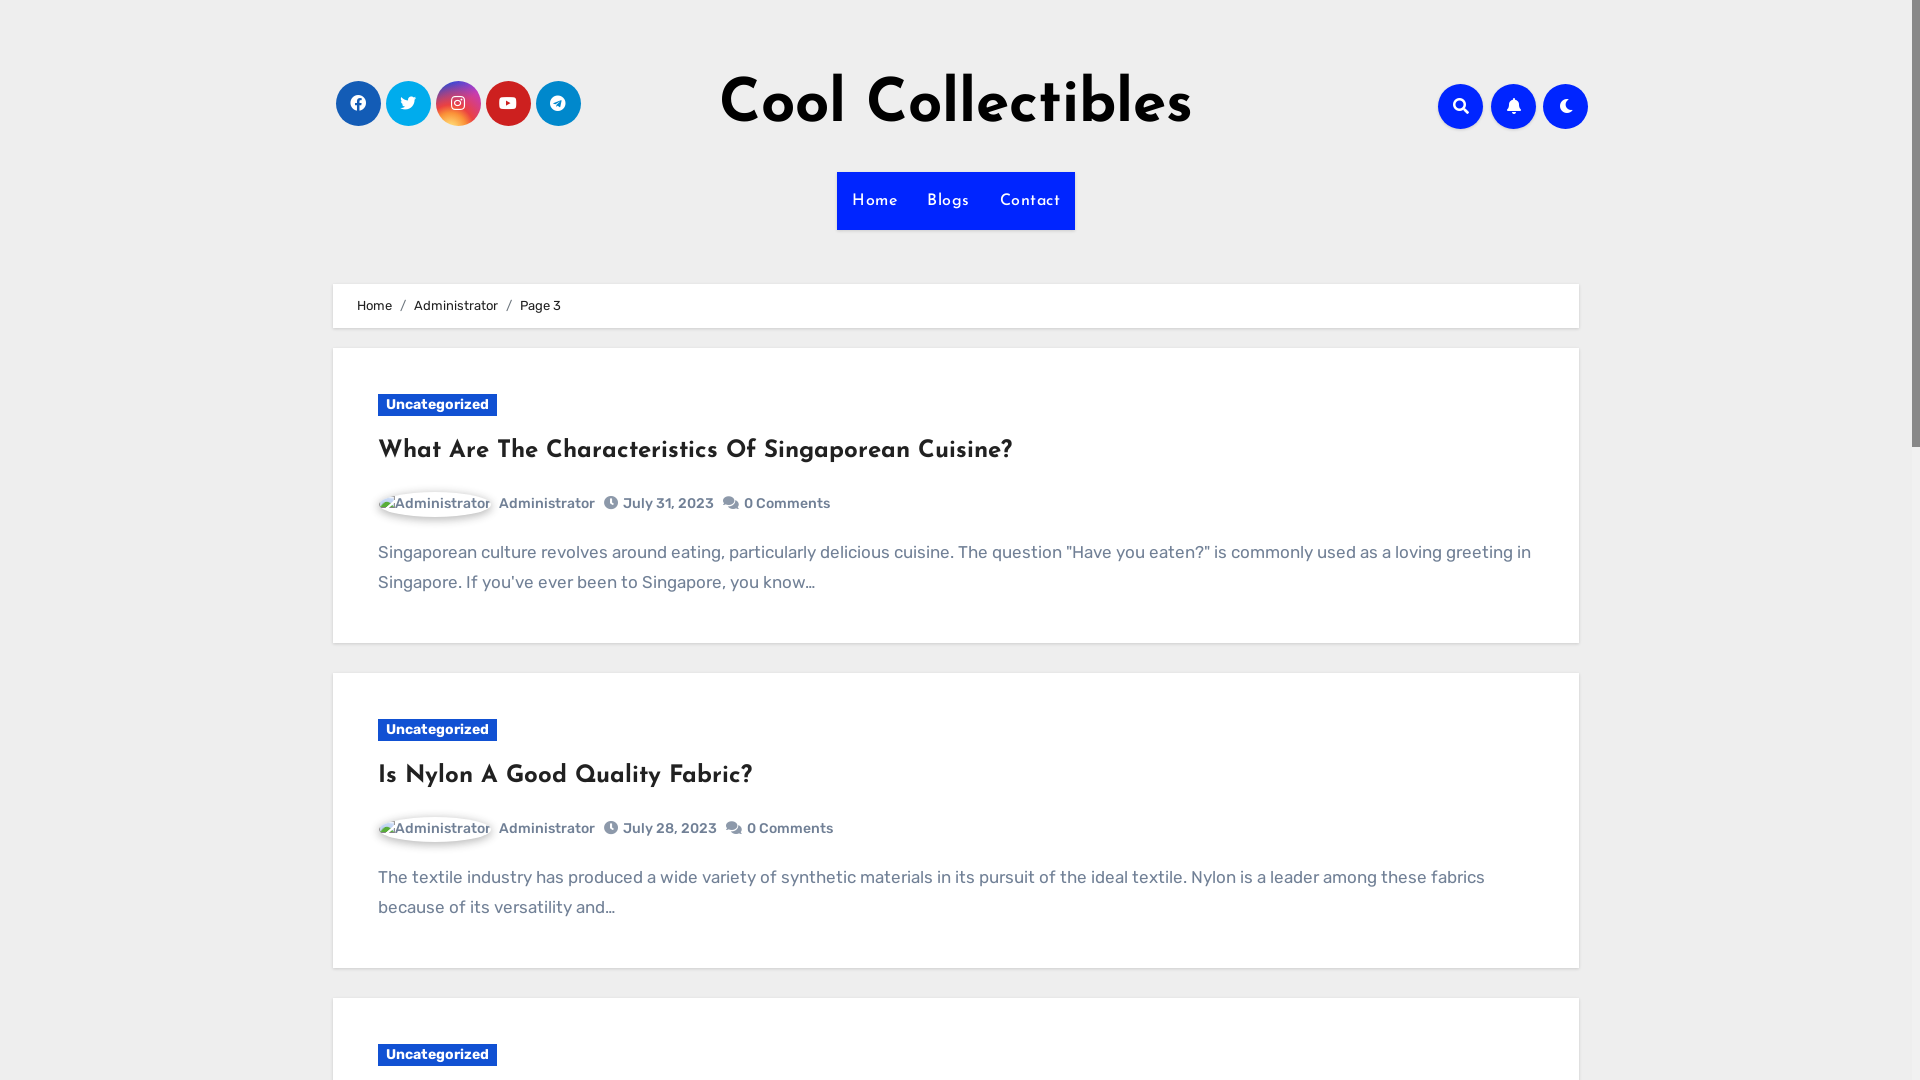 The image size is (1920, 1080). I want to click on Blogs, so click(948, 201).